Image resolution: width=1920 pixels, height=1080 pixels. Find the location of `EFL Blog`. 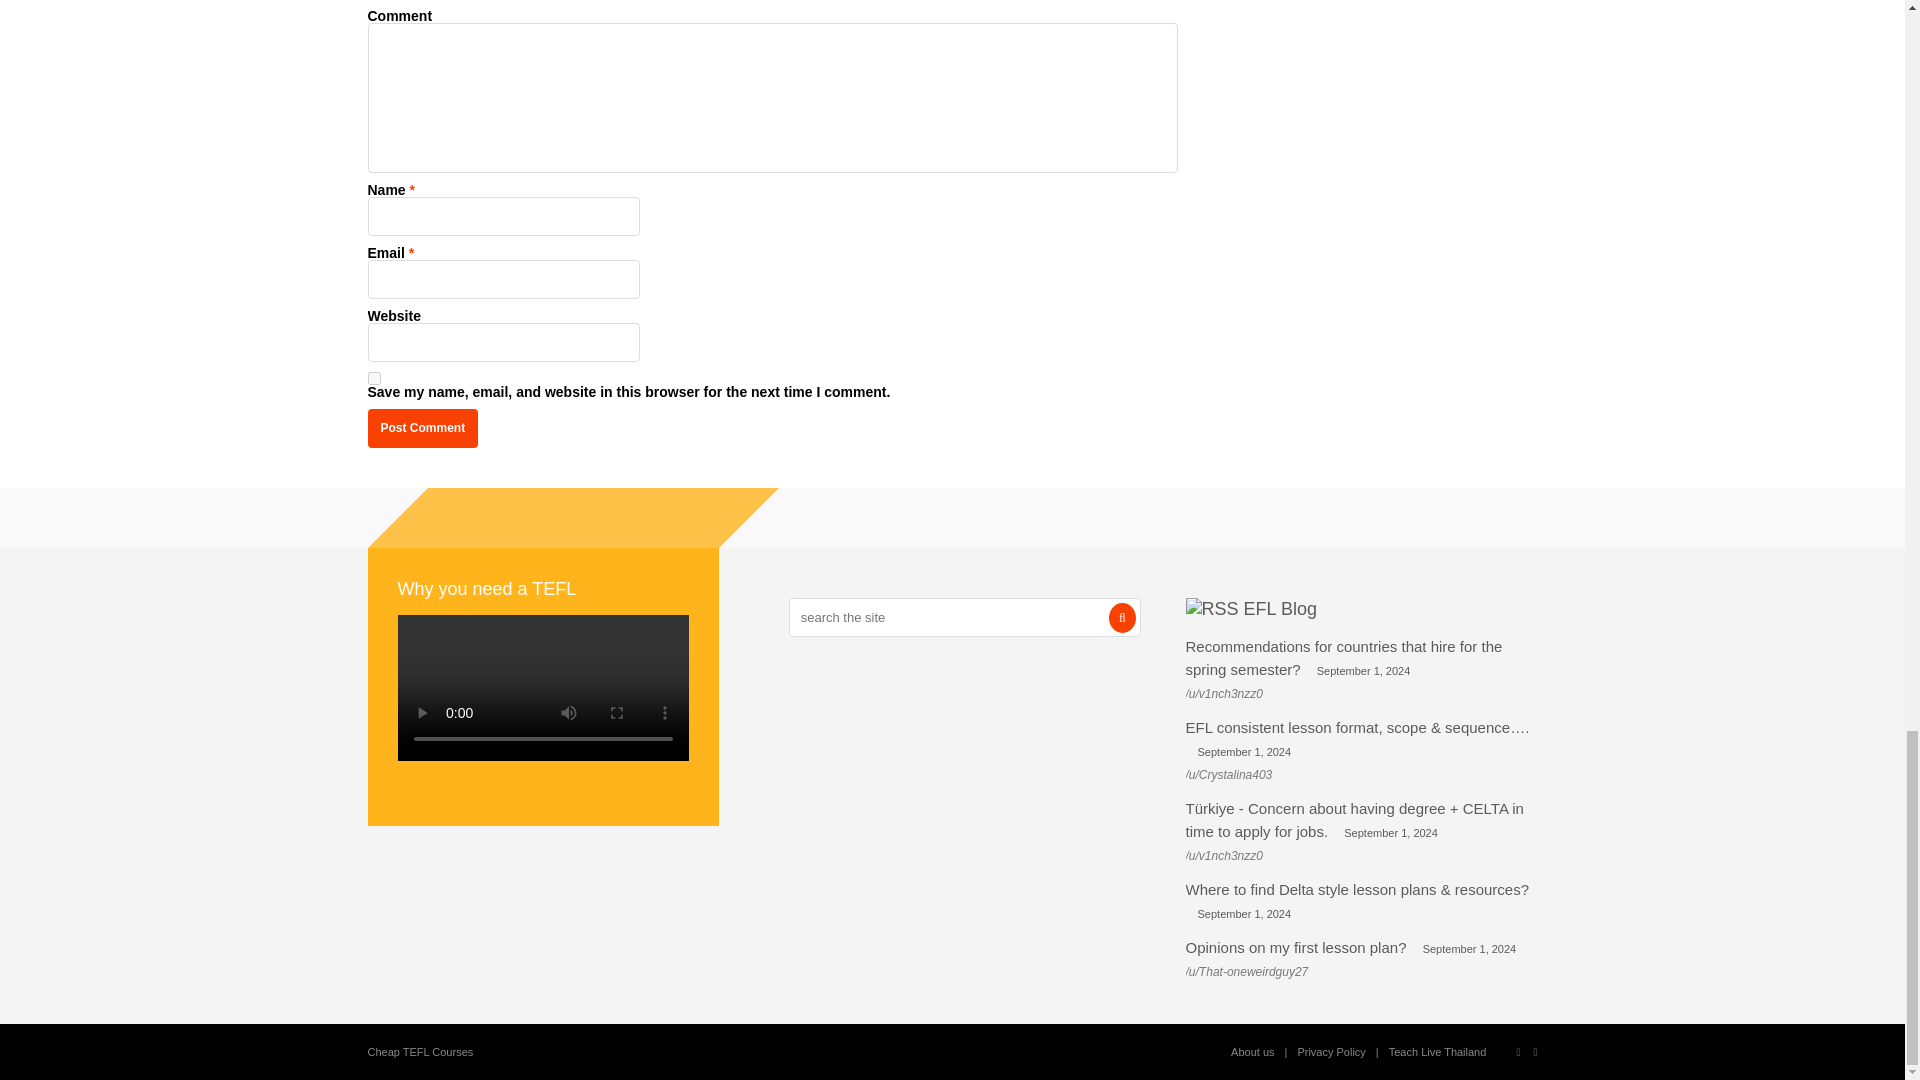

EFL Blog is located at coordinates (1280, 608).